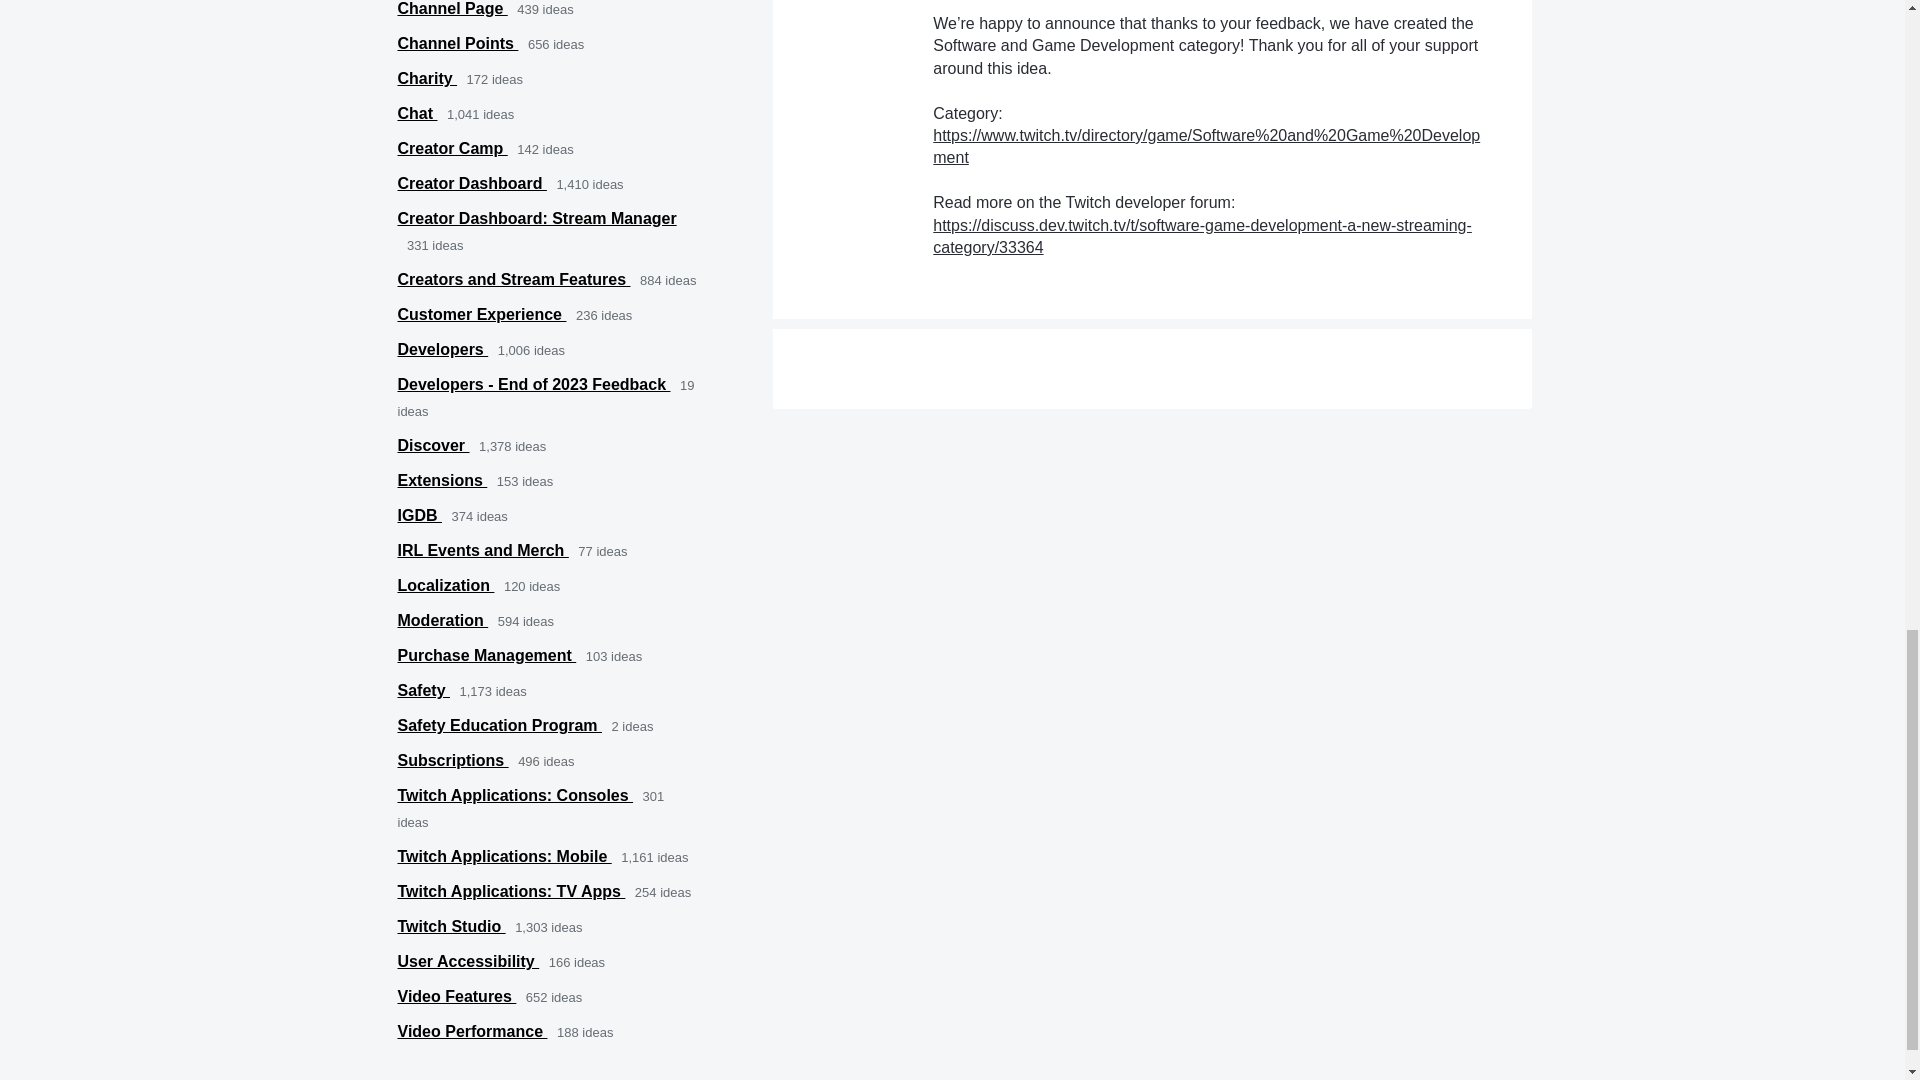 Image resolution: width=1920 pixels, height=1080 pixels. Describe the element at coordinates (452, 148) in the screenshot. I see `Creator Camp` at that location.